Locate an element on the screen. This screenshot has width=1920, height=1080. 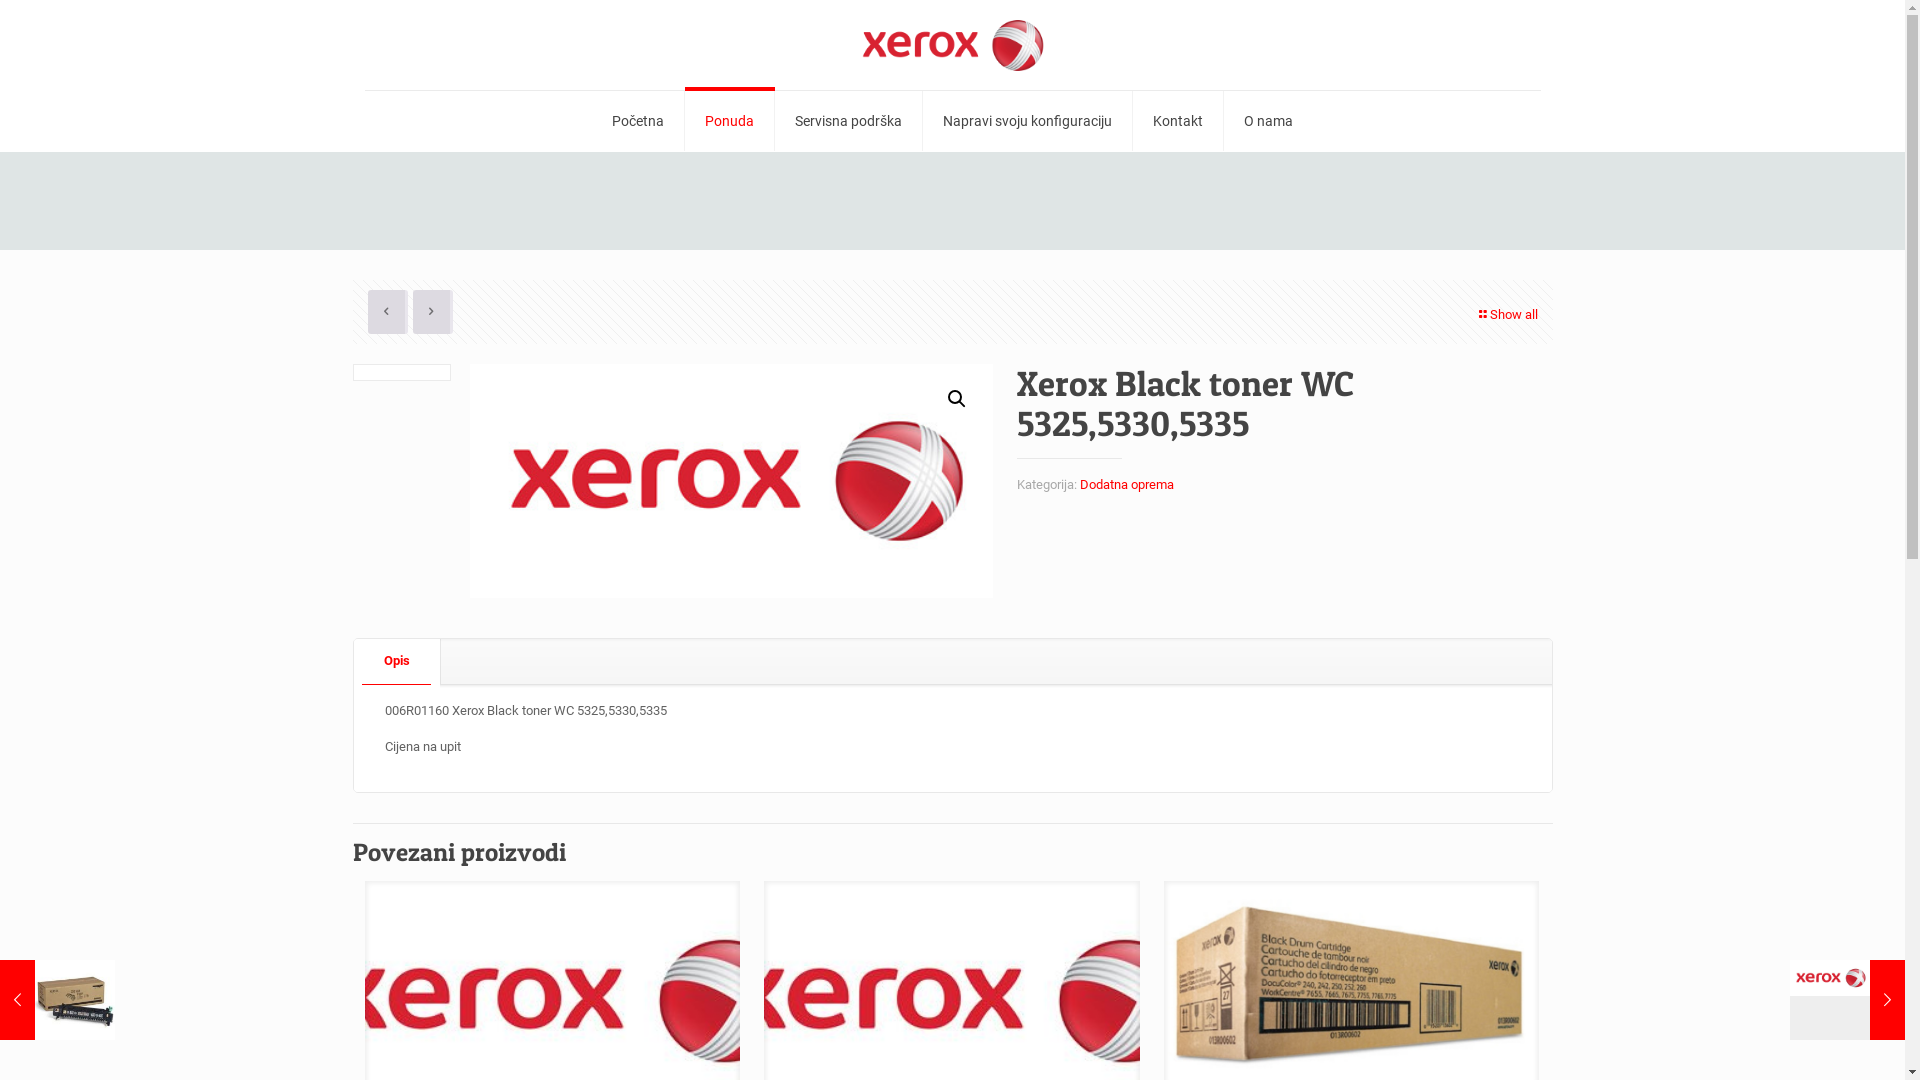
Opis is located at coordinates (397, 662).